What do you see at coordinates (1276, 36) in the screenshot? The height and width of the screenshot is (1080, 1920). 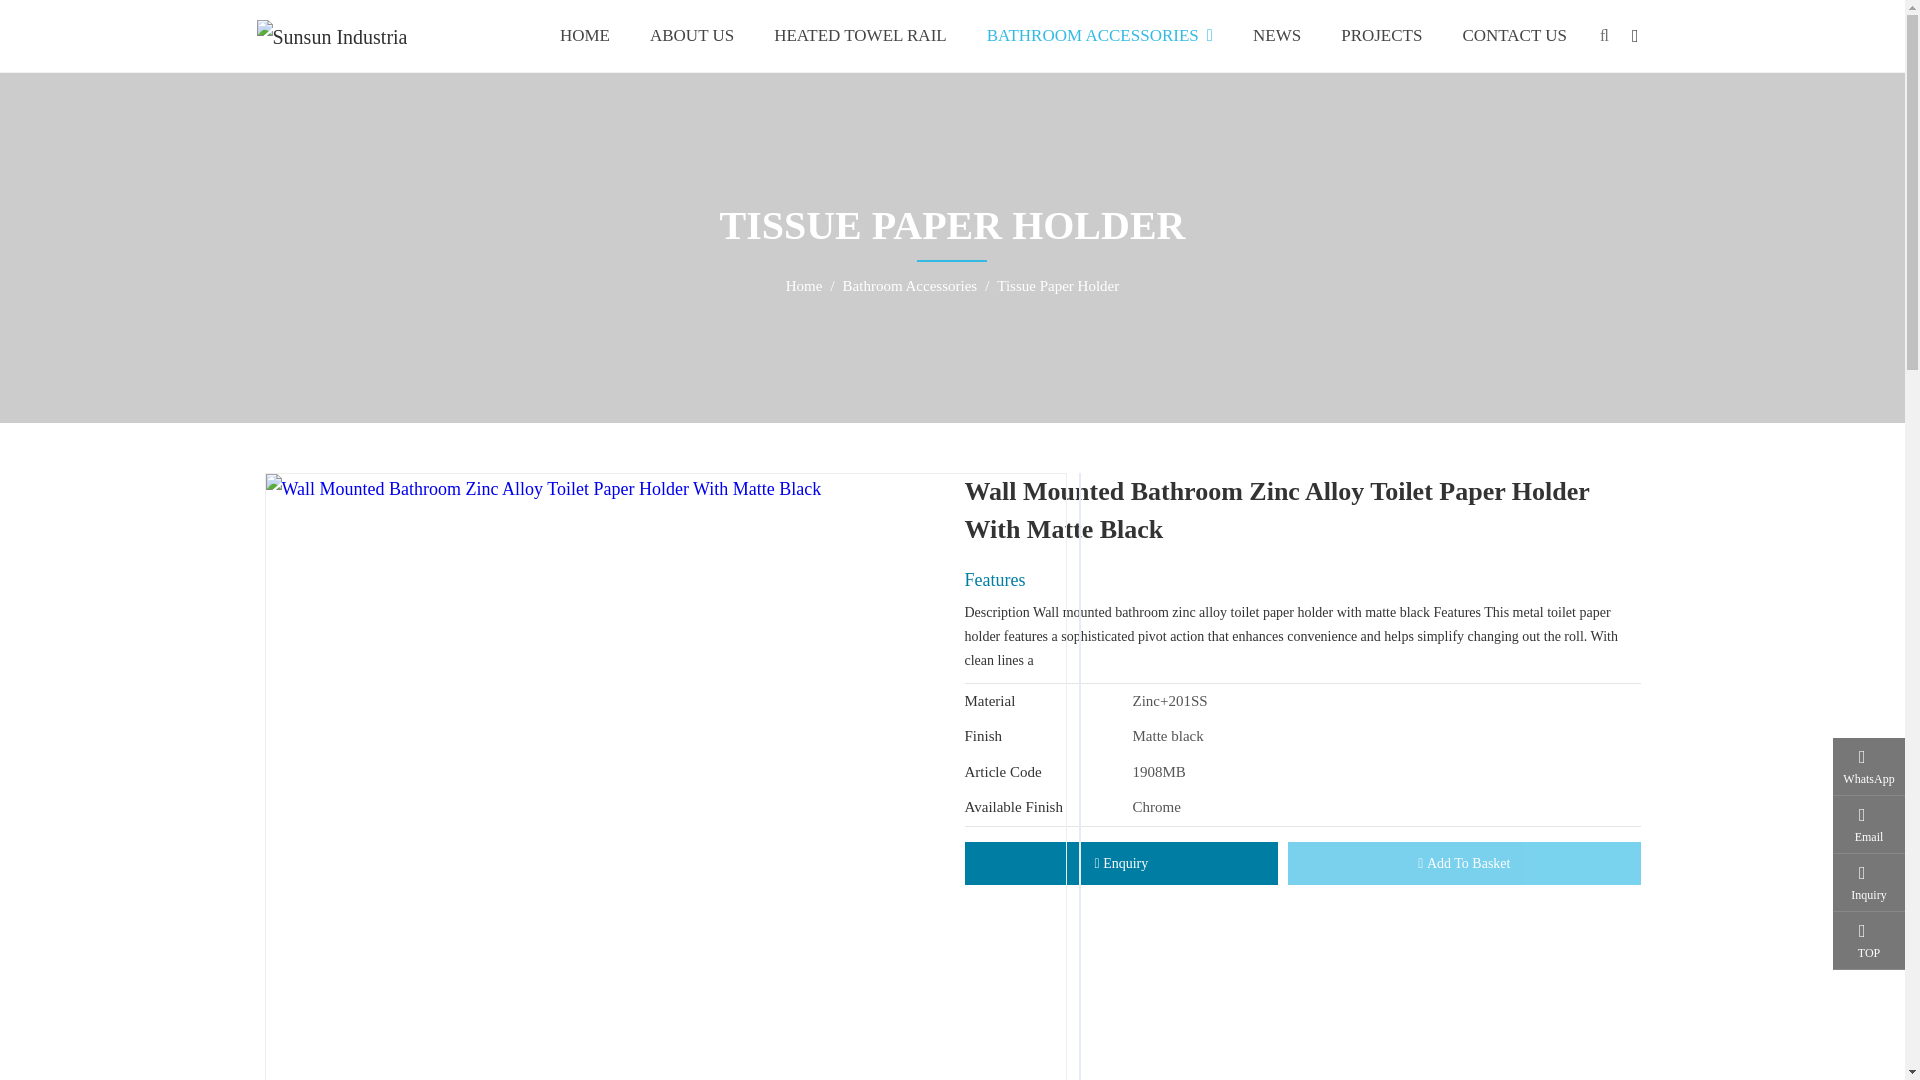 I see `NEWS` at bounding box center [1276, 36].